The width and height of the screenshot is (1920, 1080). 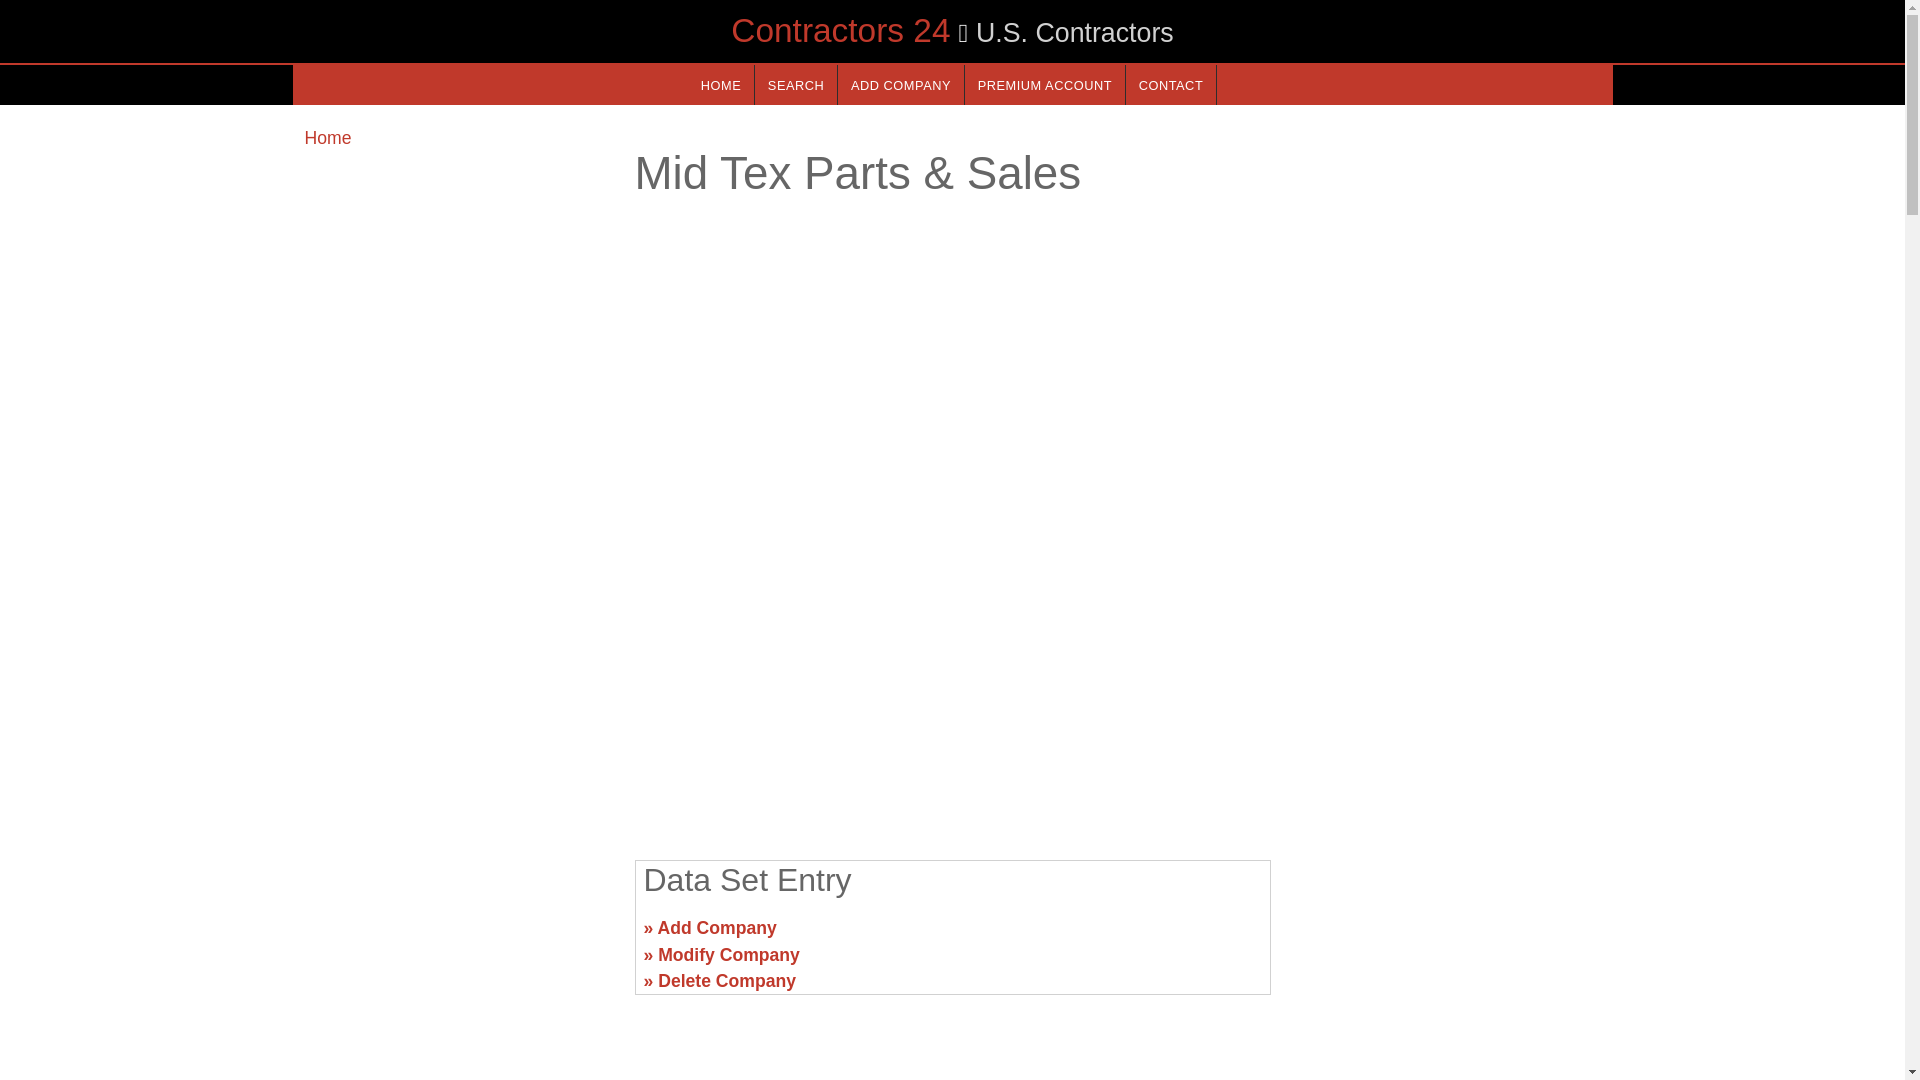 I want to click on Advertisement, so click(x=1446, y=936).